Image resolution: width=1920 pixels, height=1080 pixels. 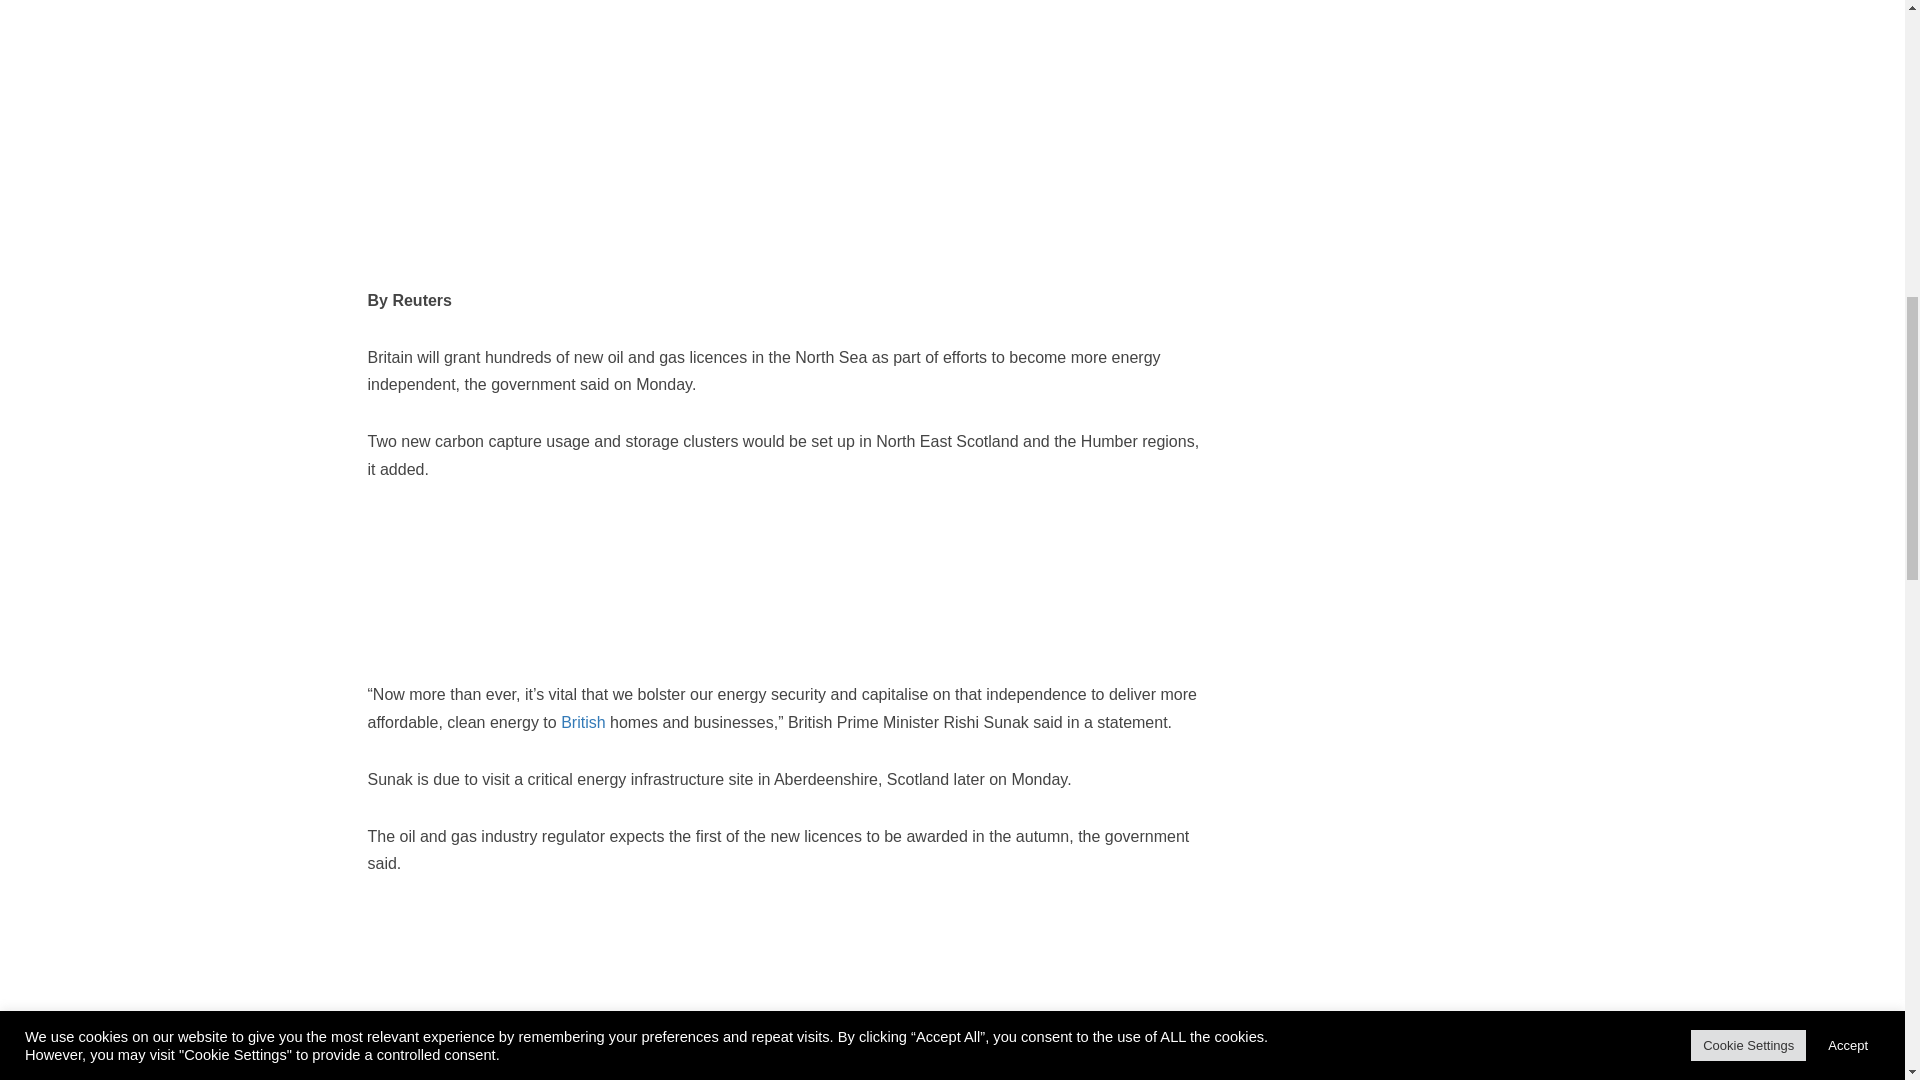 What do you see at coordinates (1388, 638) in the screenshot?
I see `Advertisement` at bounding box center [1388, 638].